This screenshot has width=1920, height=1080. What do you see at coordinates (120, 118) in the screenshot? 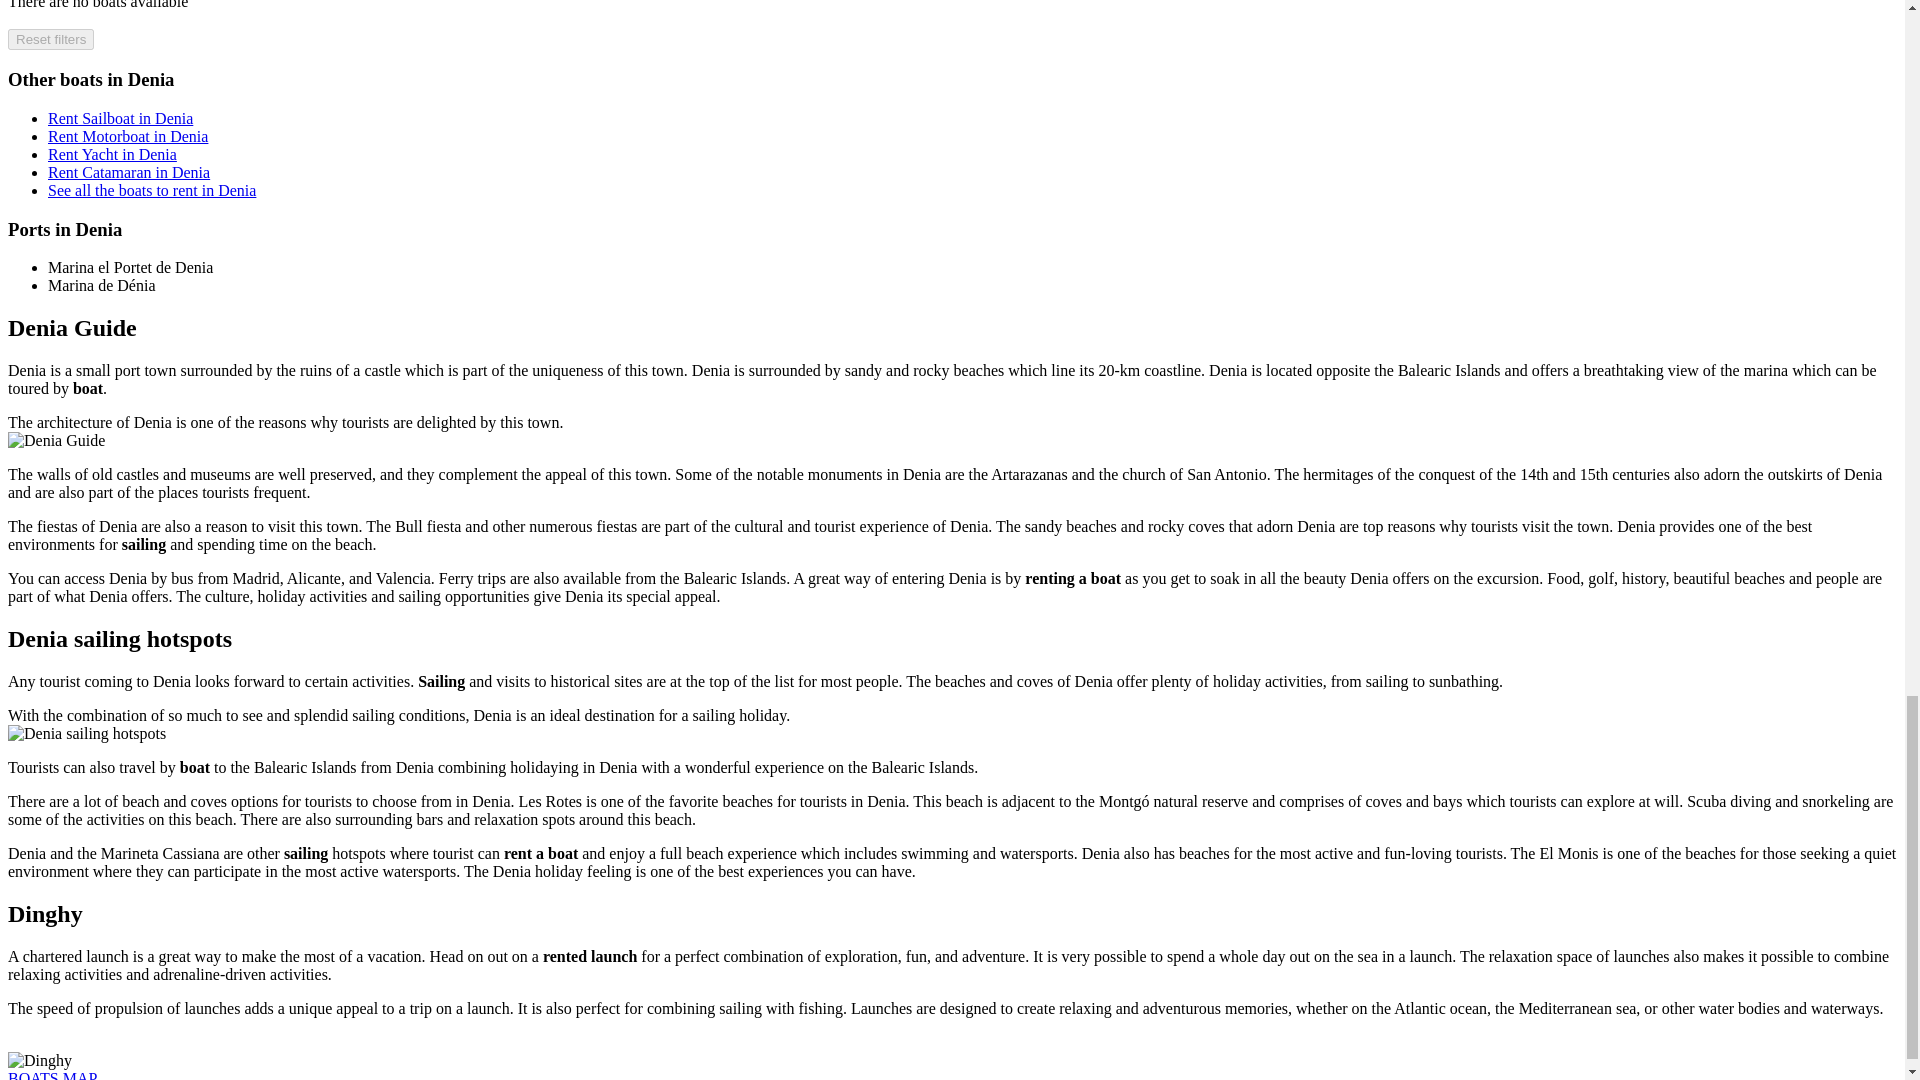
I see `Rent Sailboat in Denia` at bounding box center [120, 118].